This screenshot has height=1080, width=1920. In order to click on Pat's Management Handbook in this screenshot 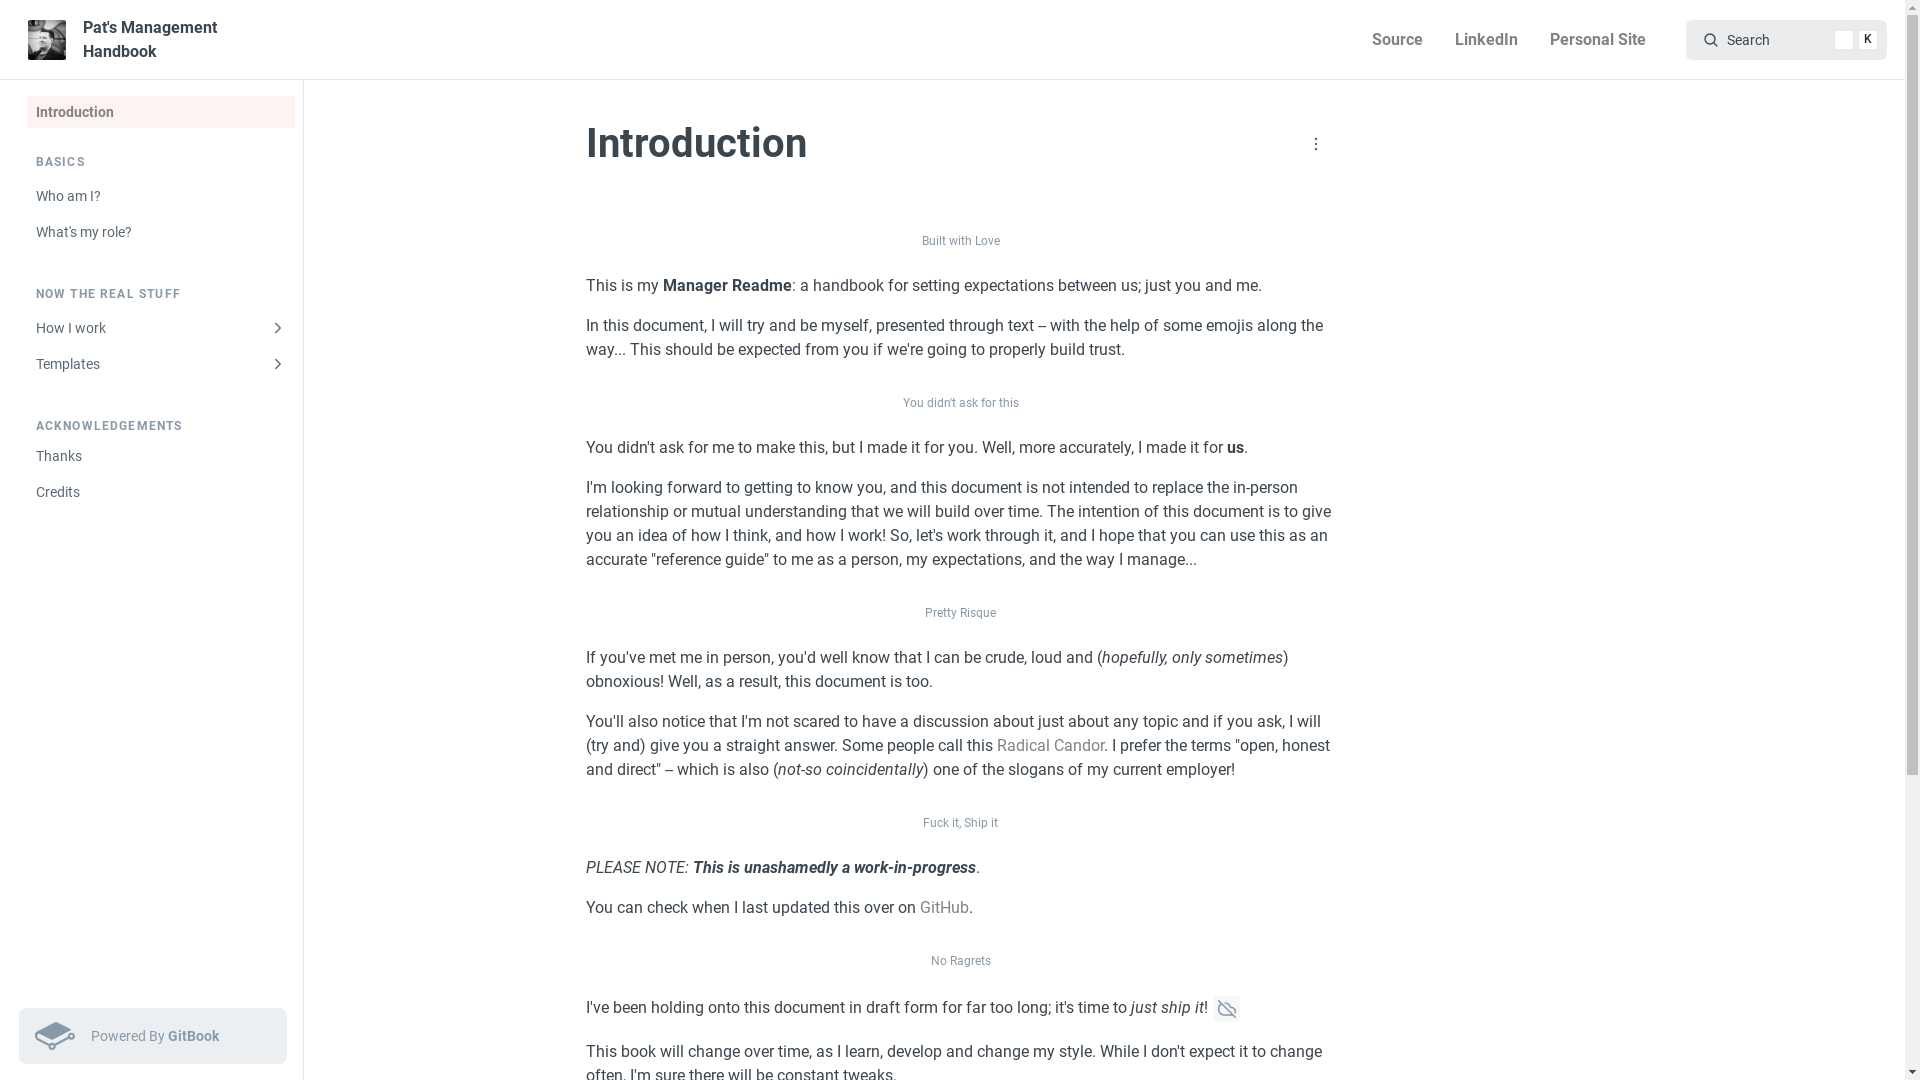, I will do `click(156, 40)`.